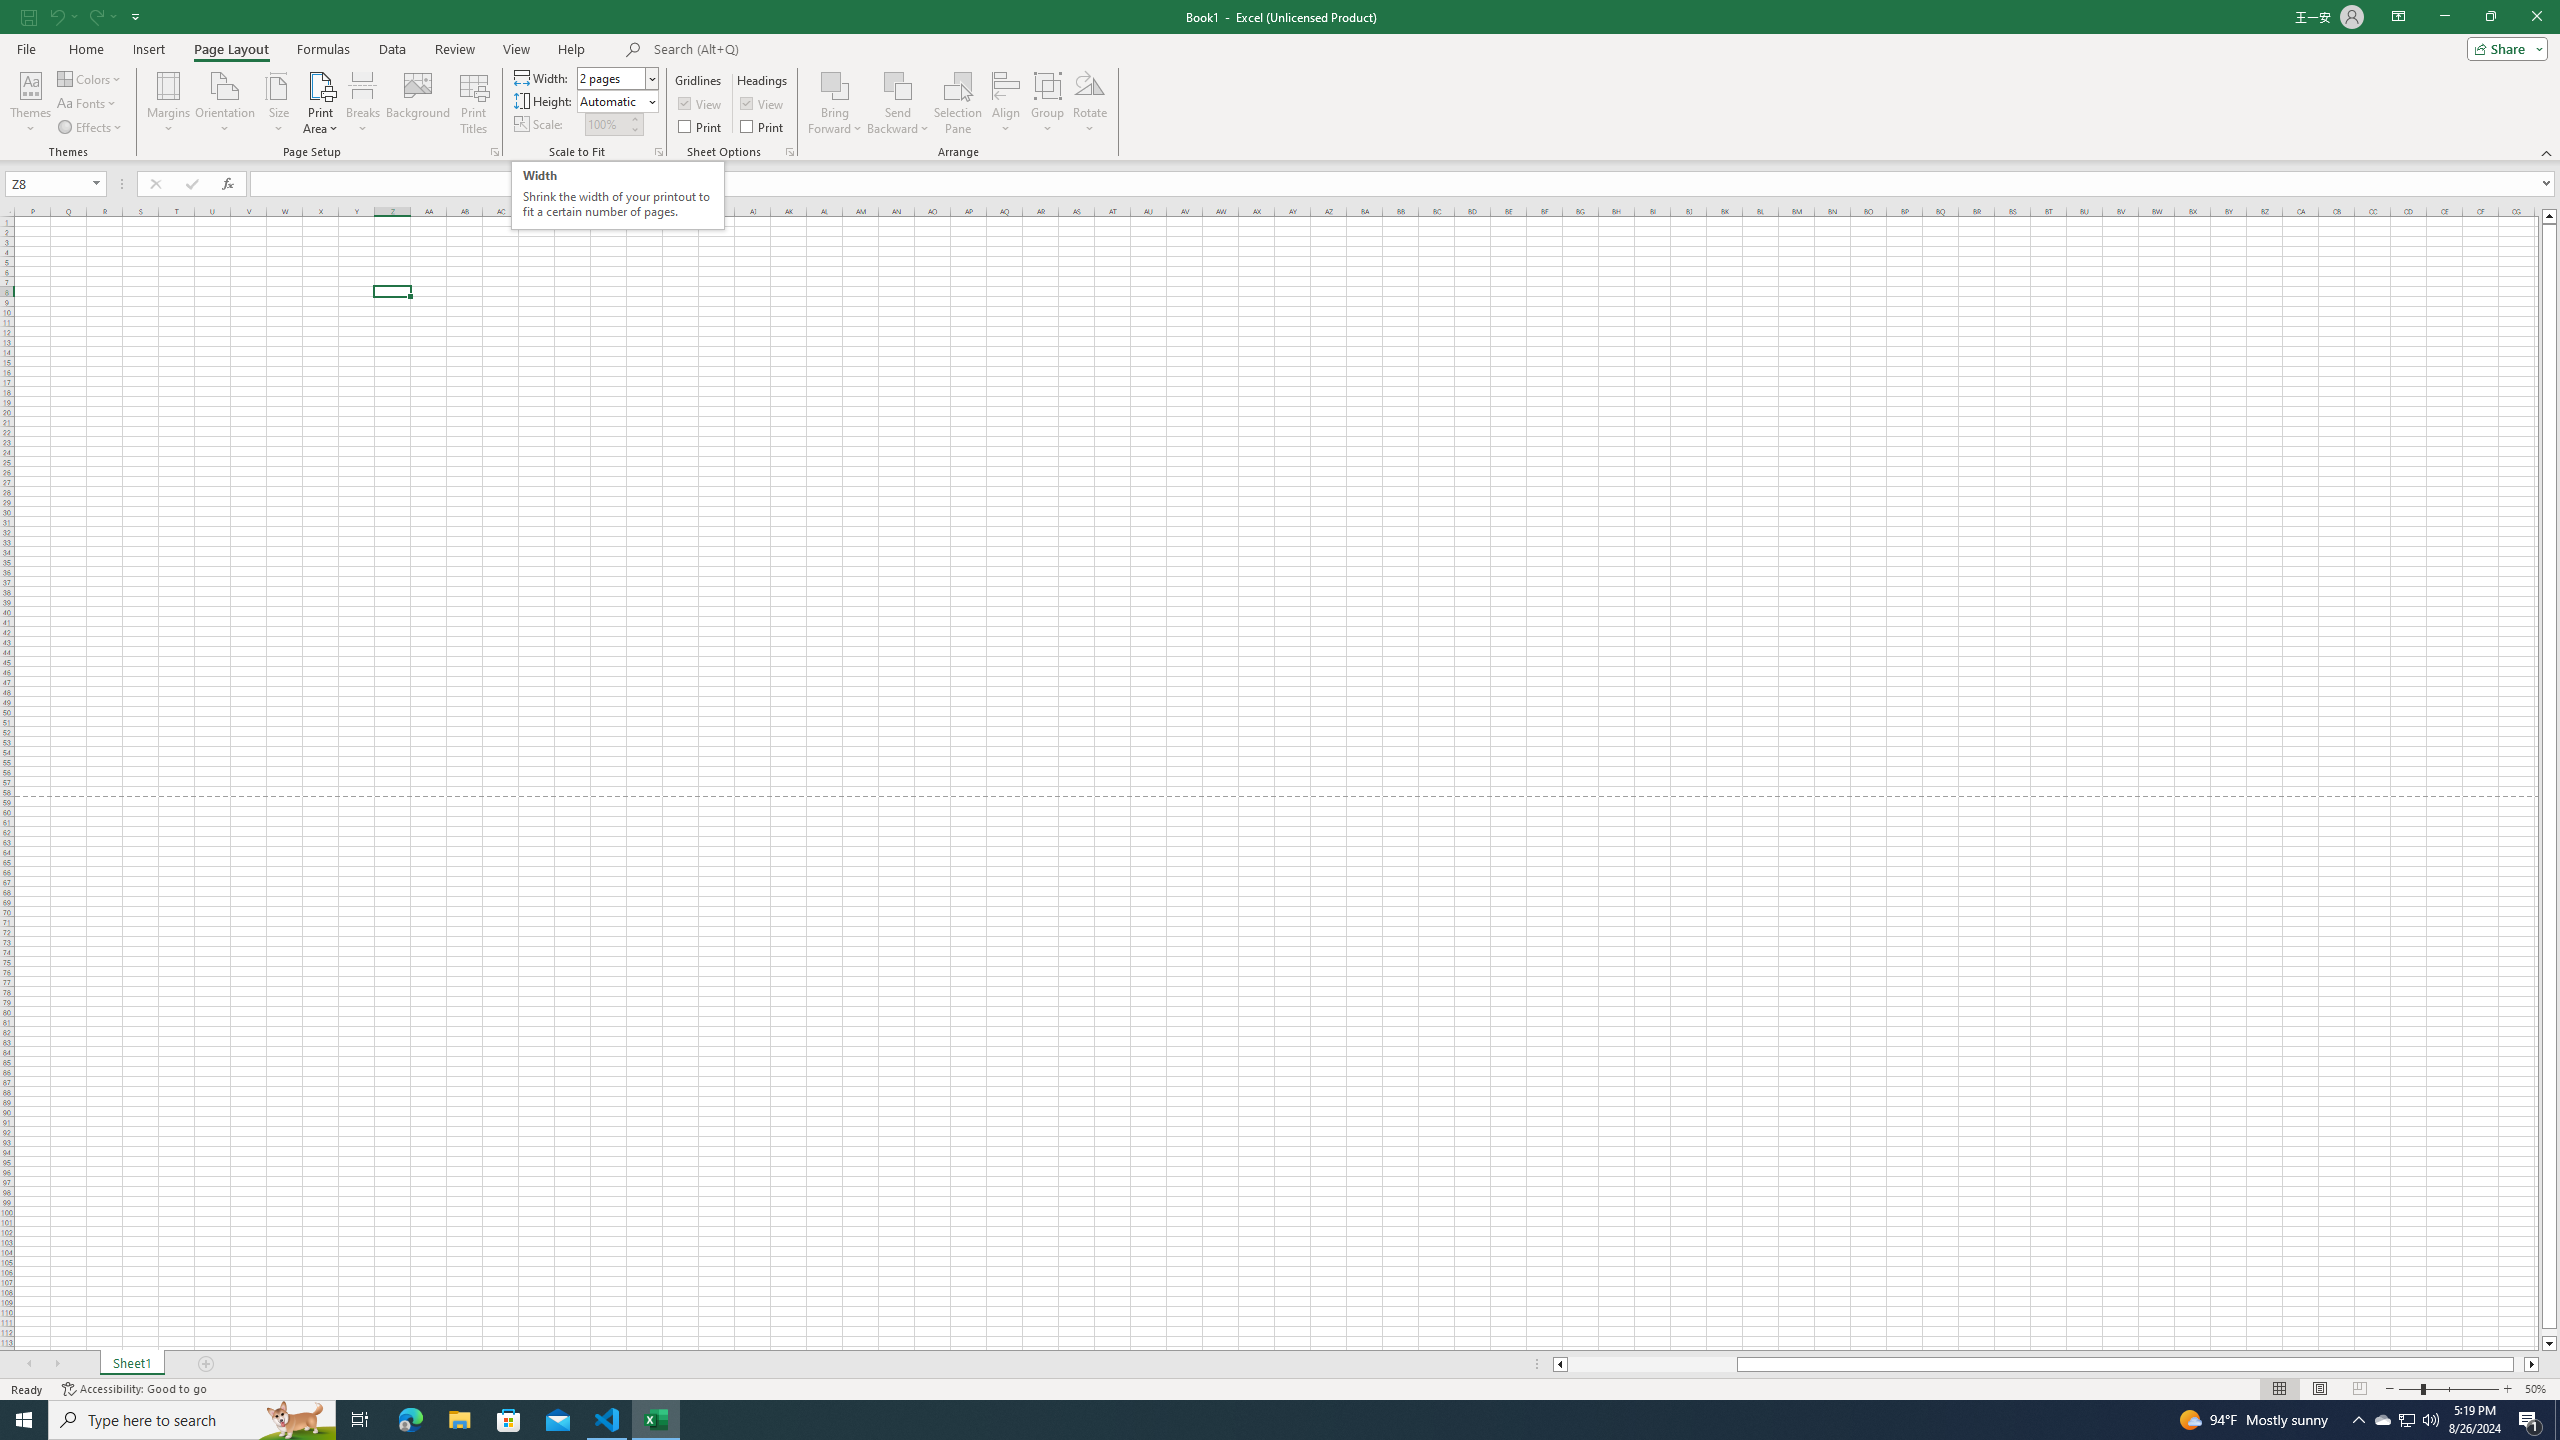  Describe the element at coordinates (29, 1364) in the screenshot. I see `Scroll Left` at that location.